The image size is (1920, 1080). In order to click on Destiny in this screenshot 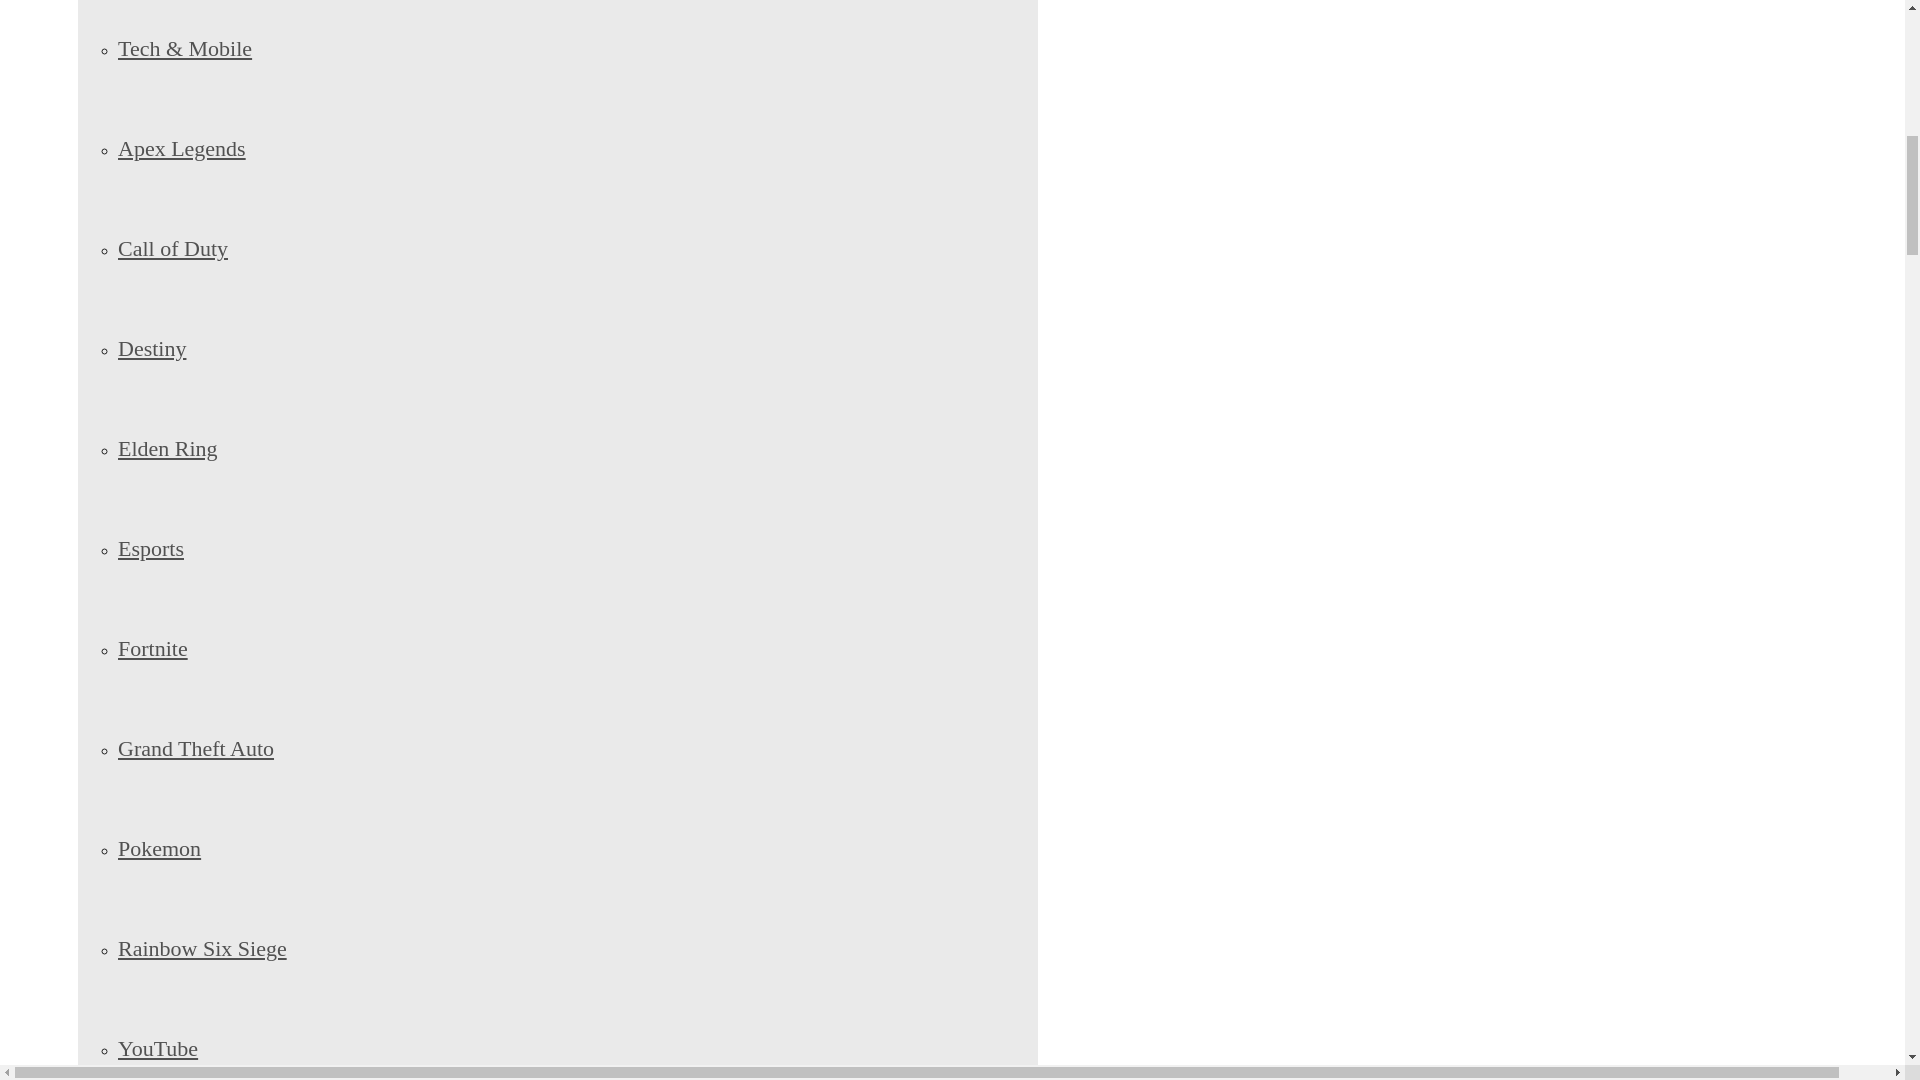, I will do `click(152, 348)`.